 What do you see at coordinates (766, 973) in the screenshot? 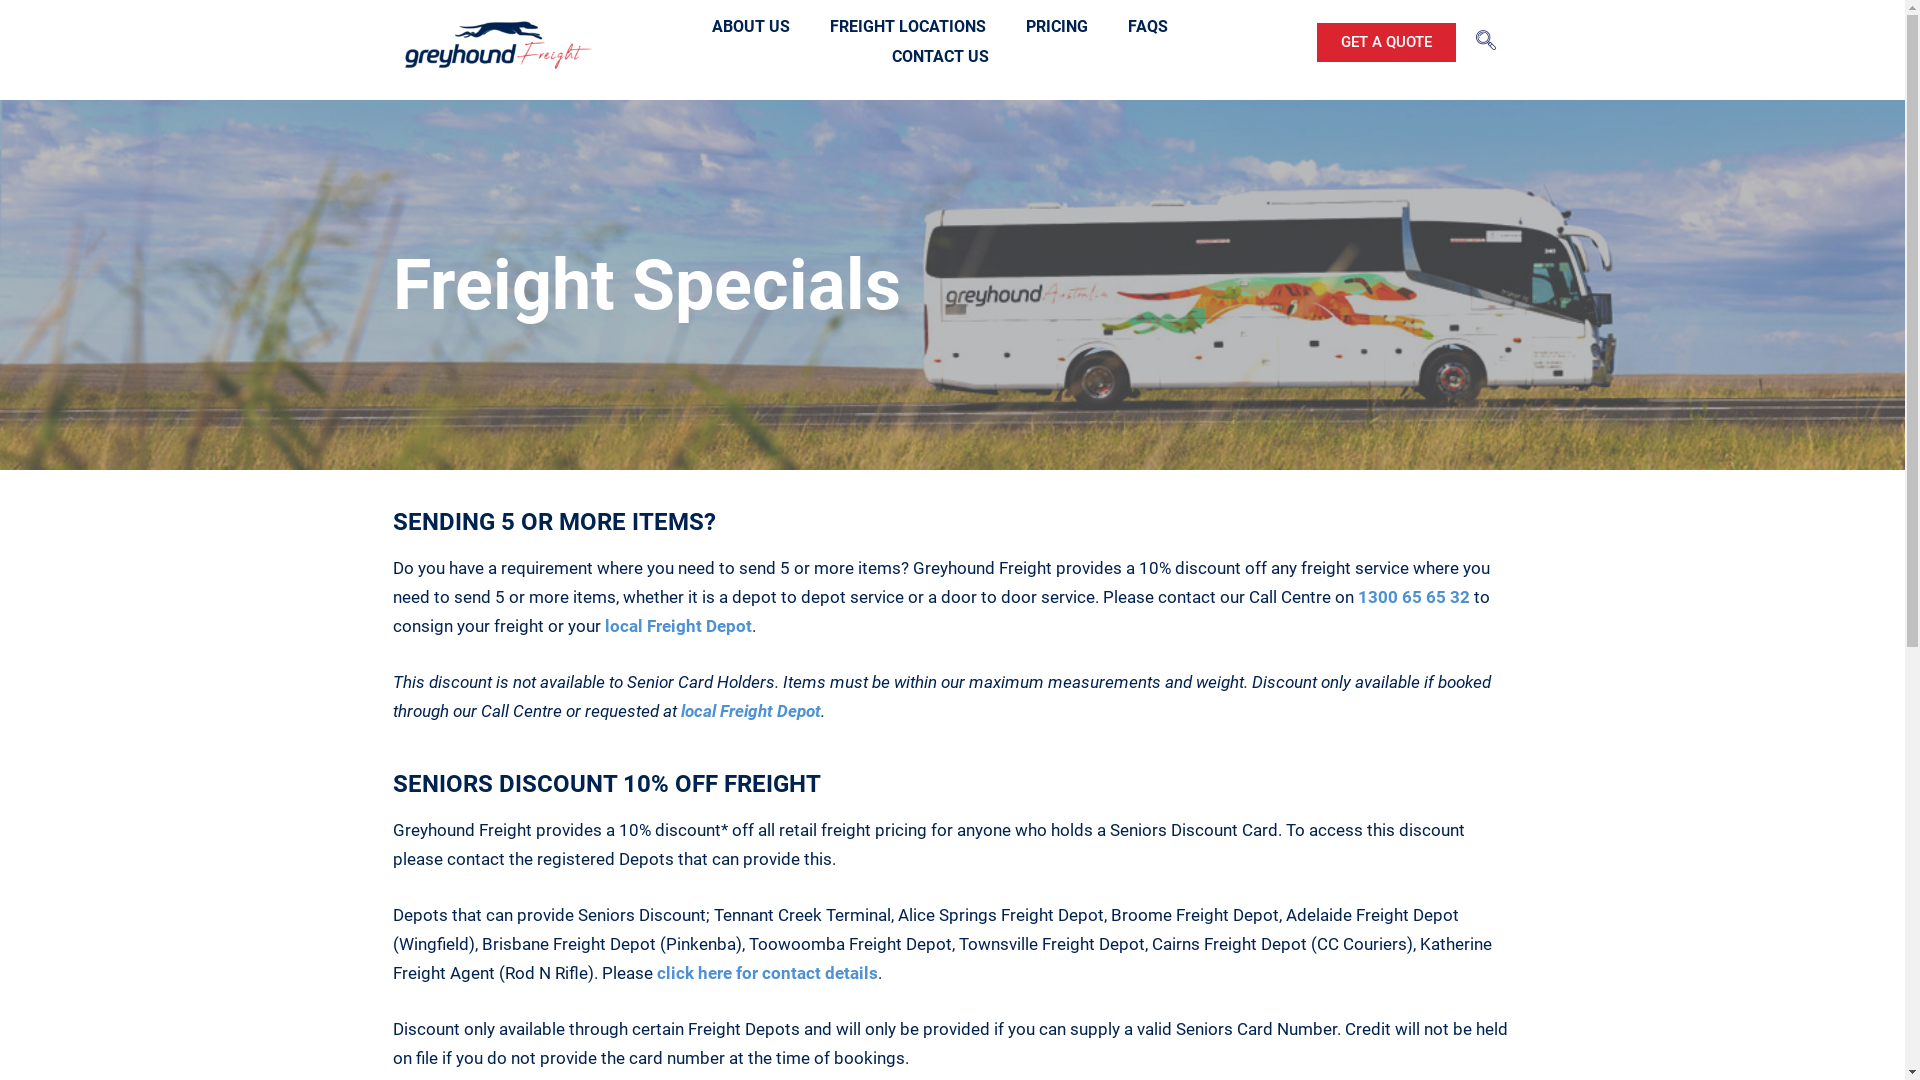
I see `click here for contact details` at bounding box center [766, 973].